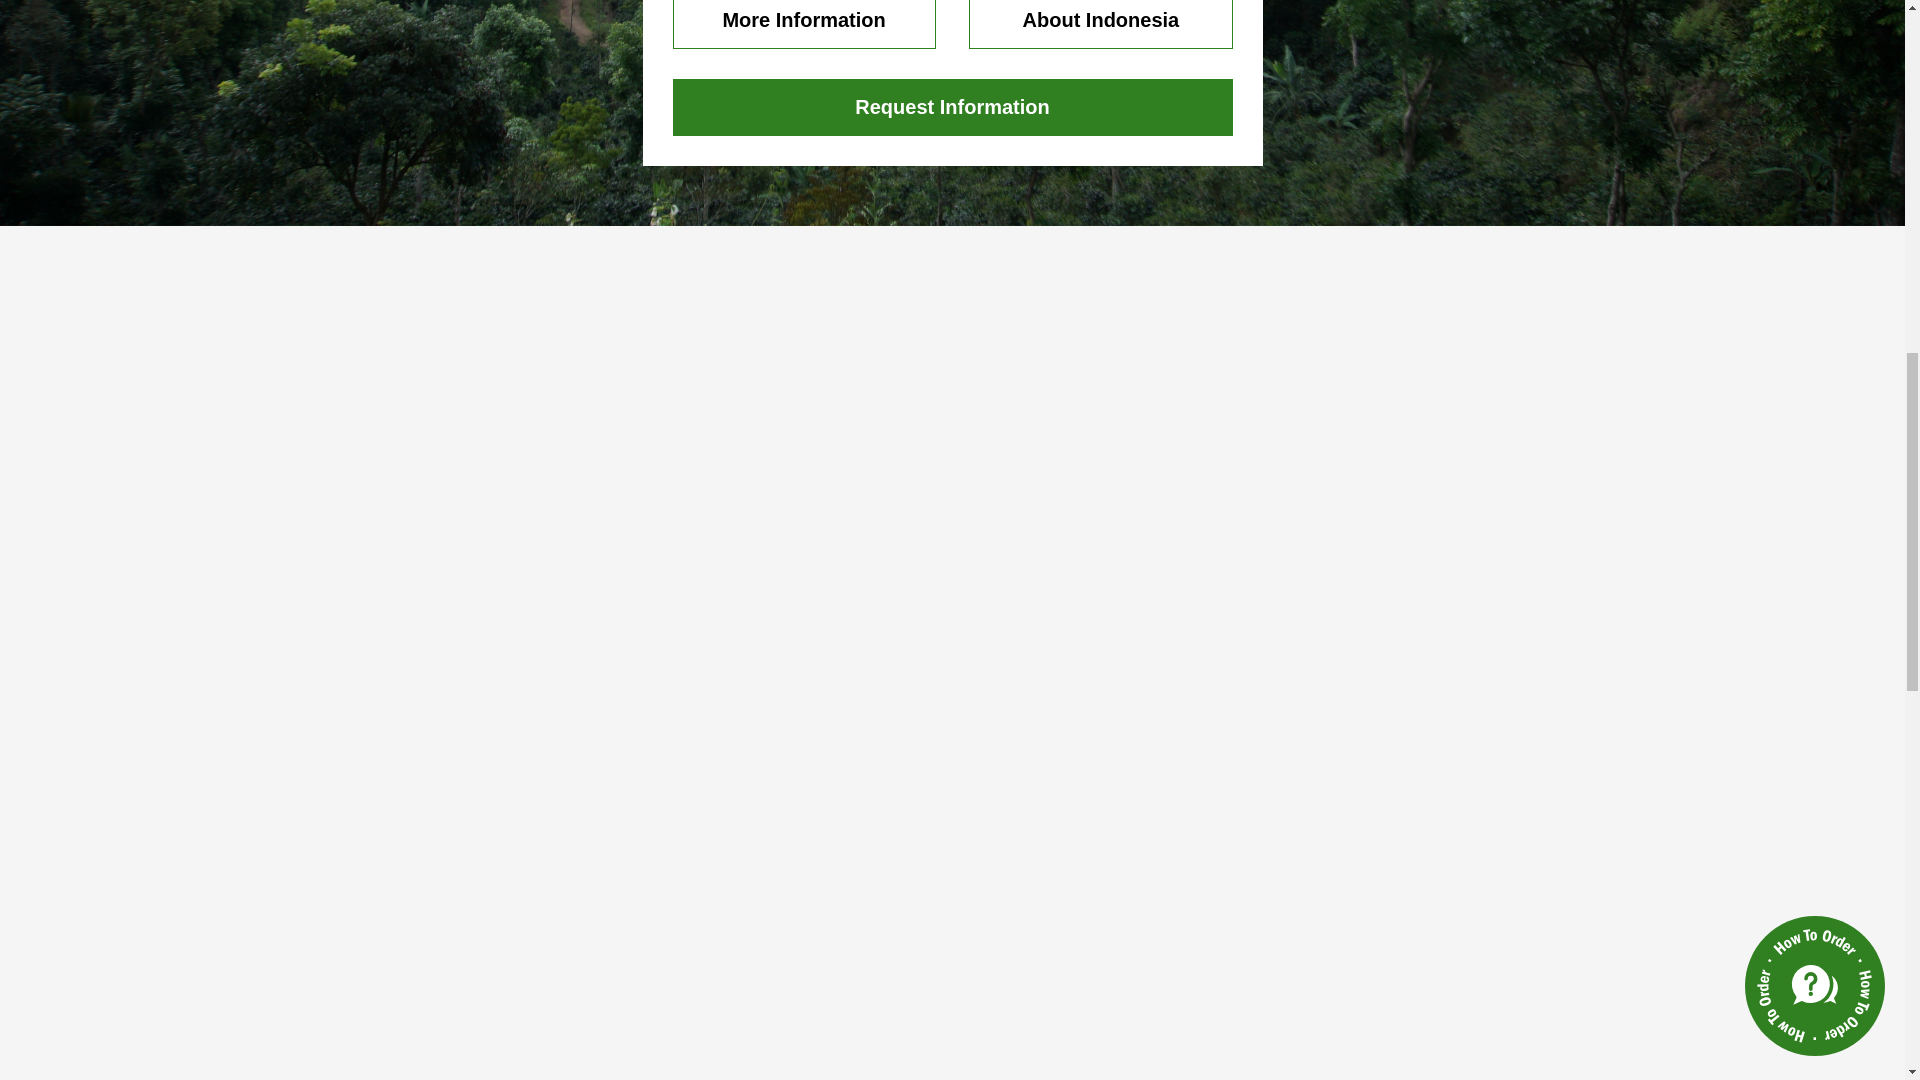 Image resolution: width=1920 pixels, height=1080 pixels. I want to click on About Indonesia, so click(1100, 24).